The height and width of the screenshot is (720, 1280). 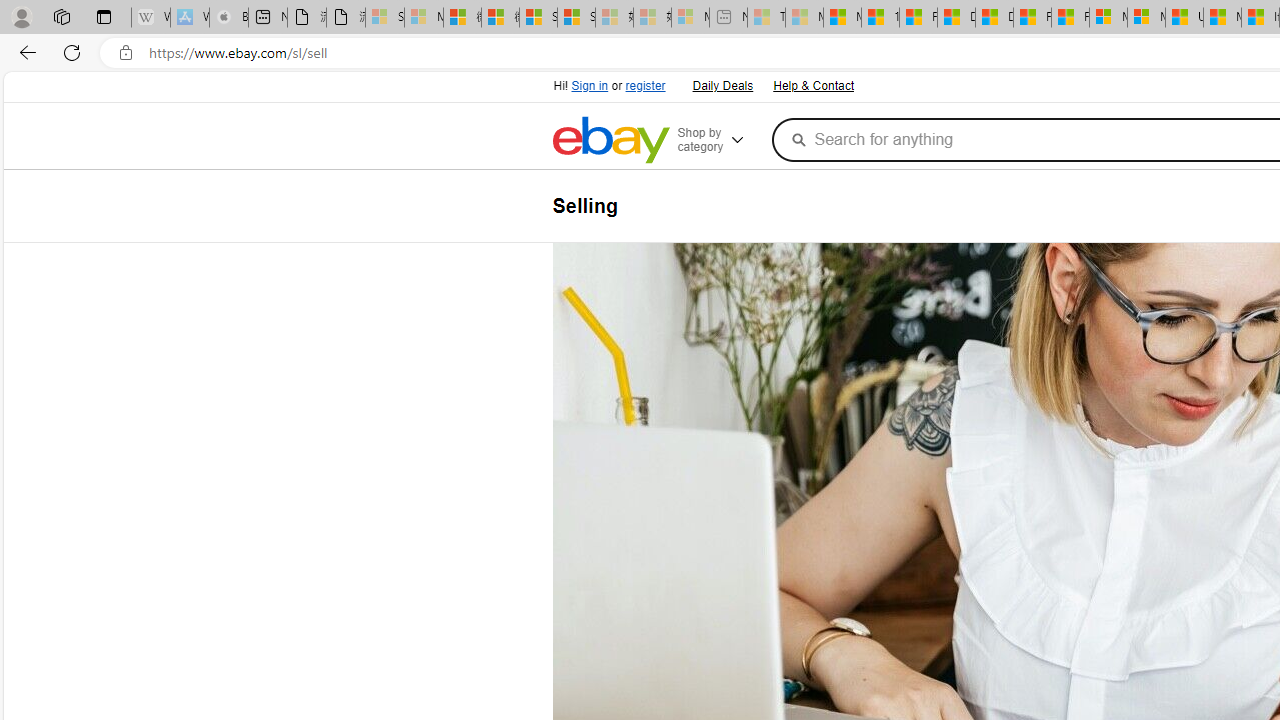 What do you see at coordinates (812, 84) in the screenshot?
I see `Help & Contact` at bounding box center [812, 84].